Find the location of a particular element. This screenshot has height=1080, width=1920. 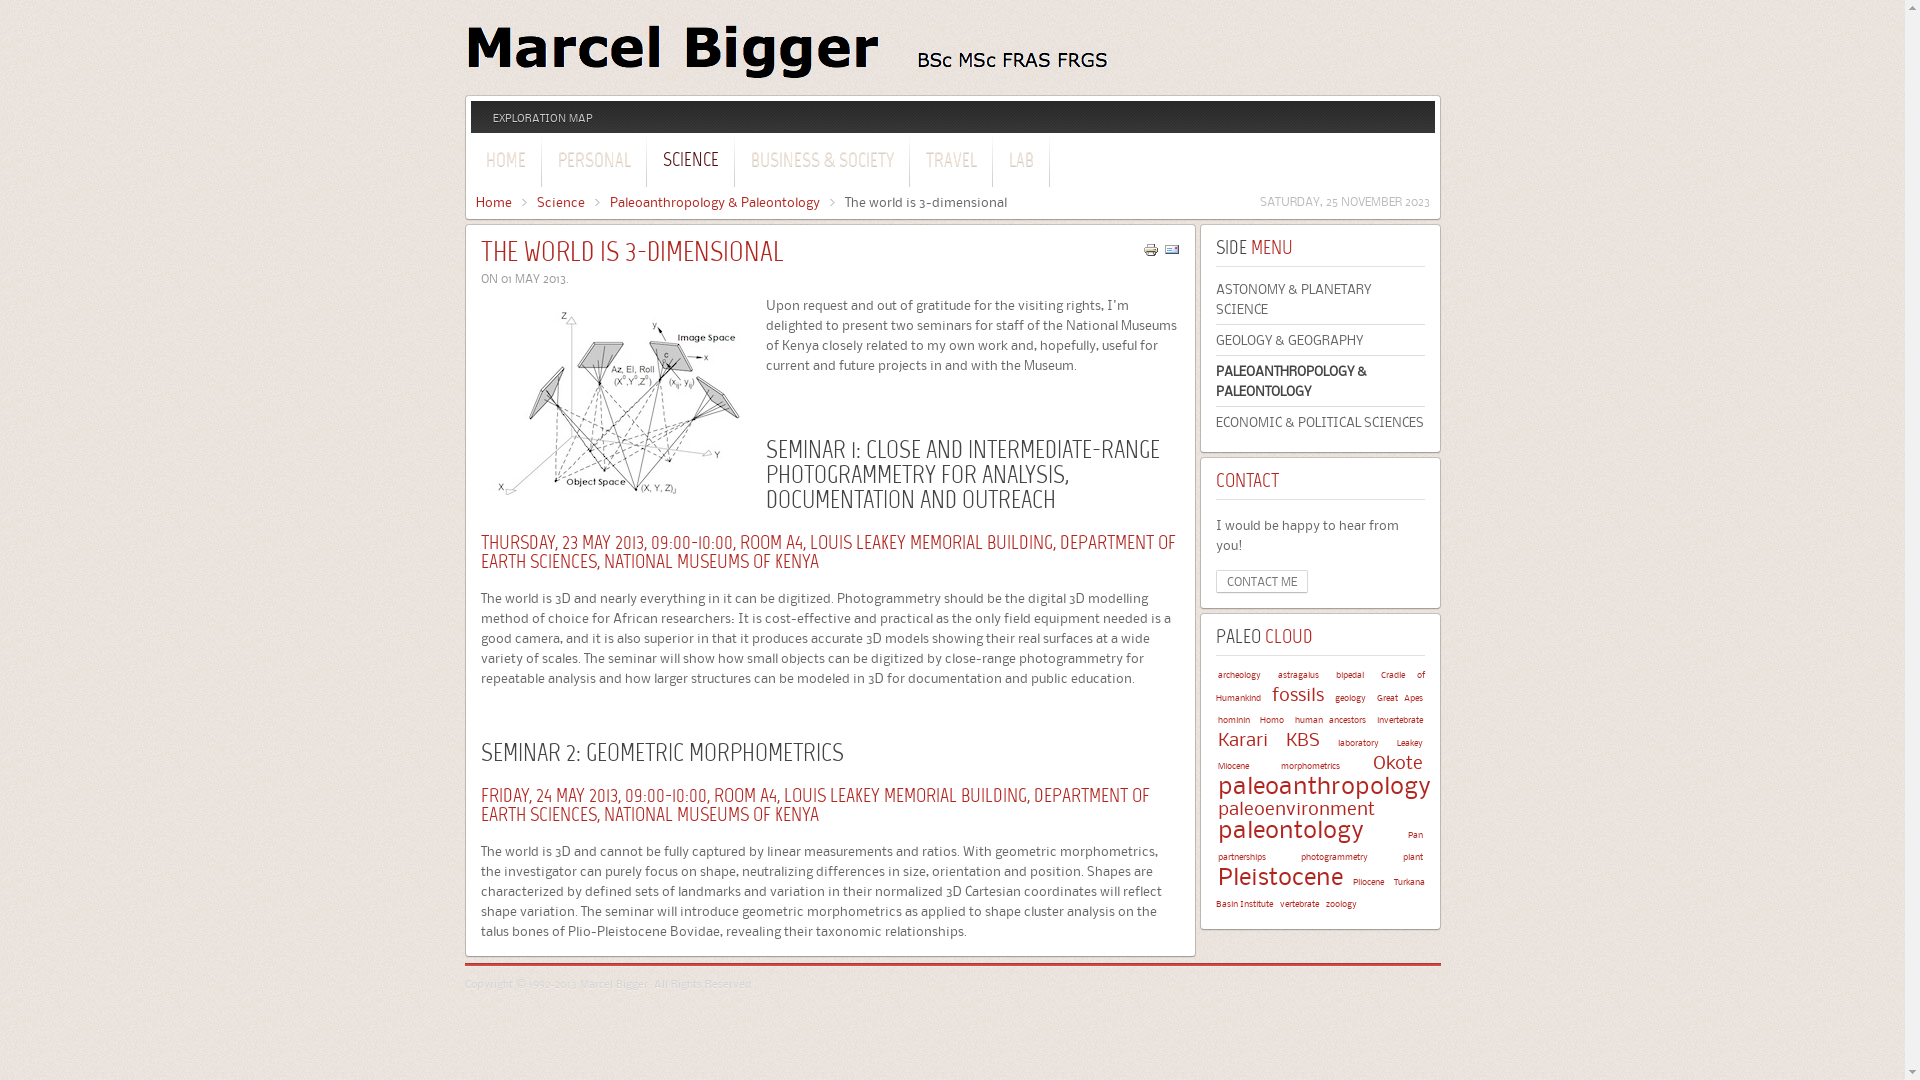

ASTONOMY & PLANETARY SCIENCE is located at coordinates (1320, 299).